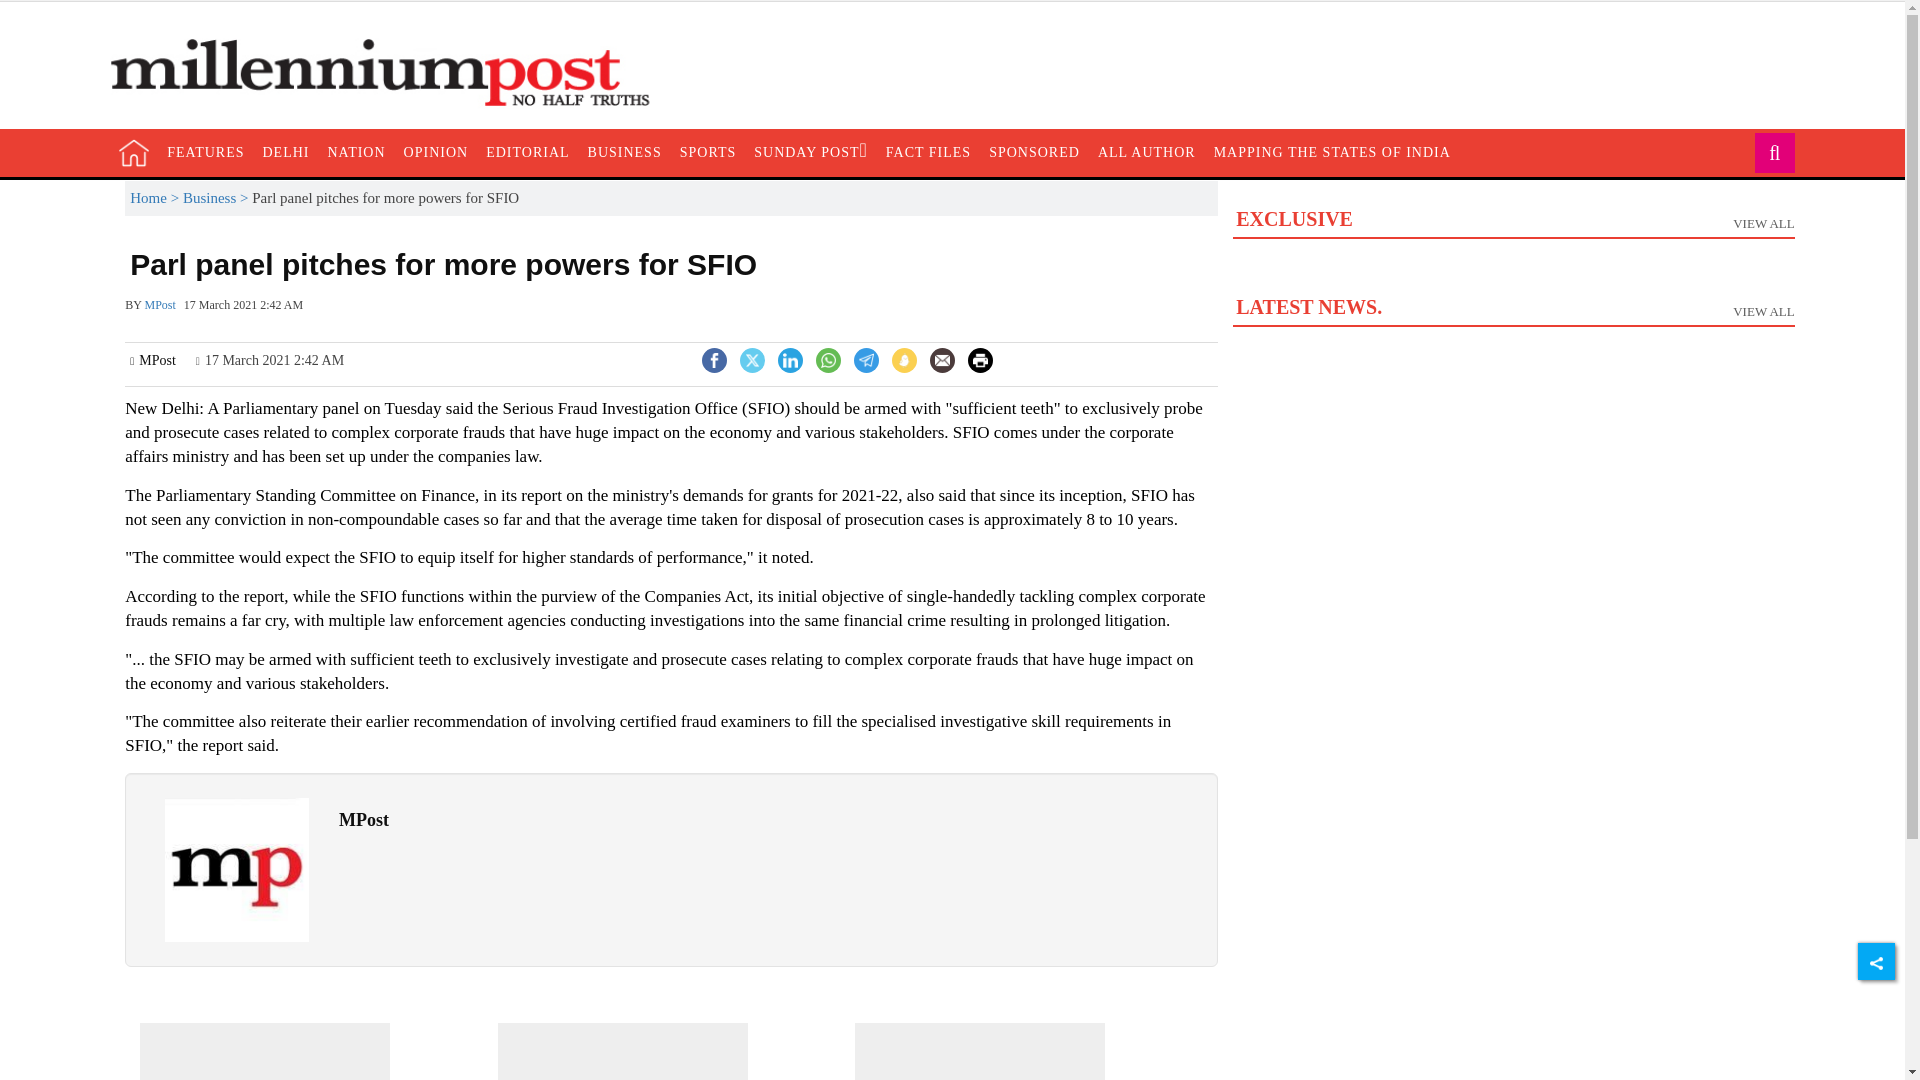 The width and height of the screenshot is (1920, 1080). I want to click on Share by Email, so click(942, 363).